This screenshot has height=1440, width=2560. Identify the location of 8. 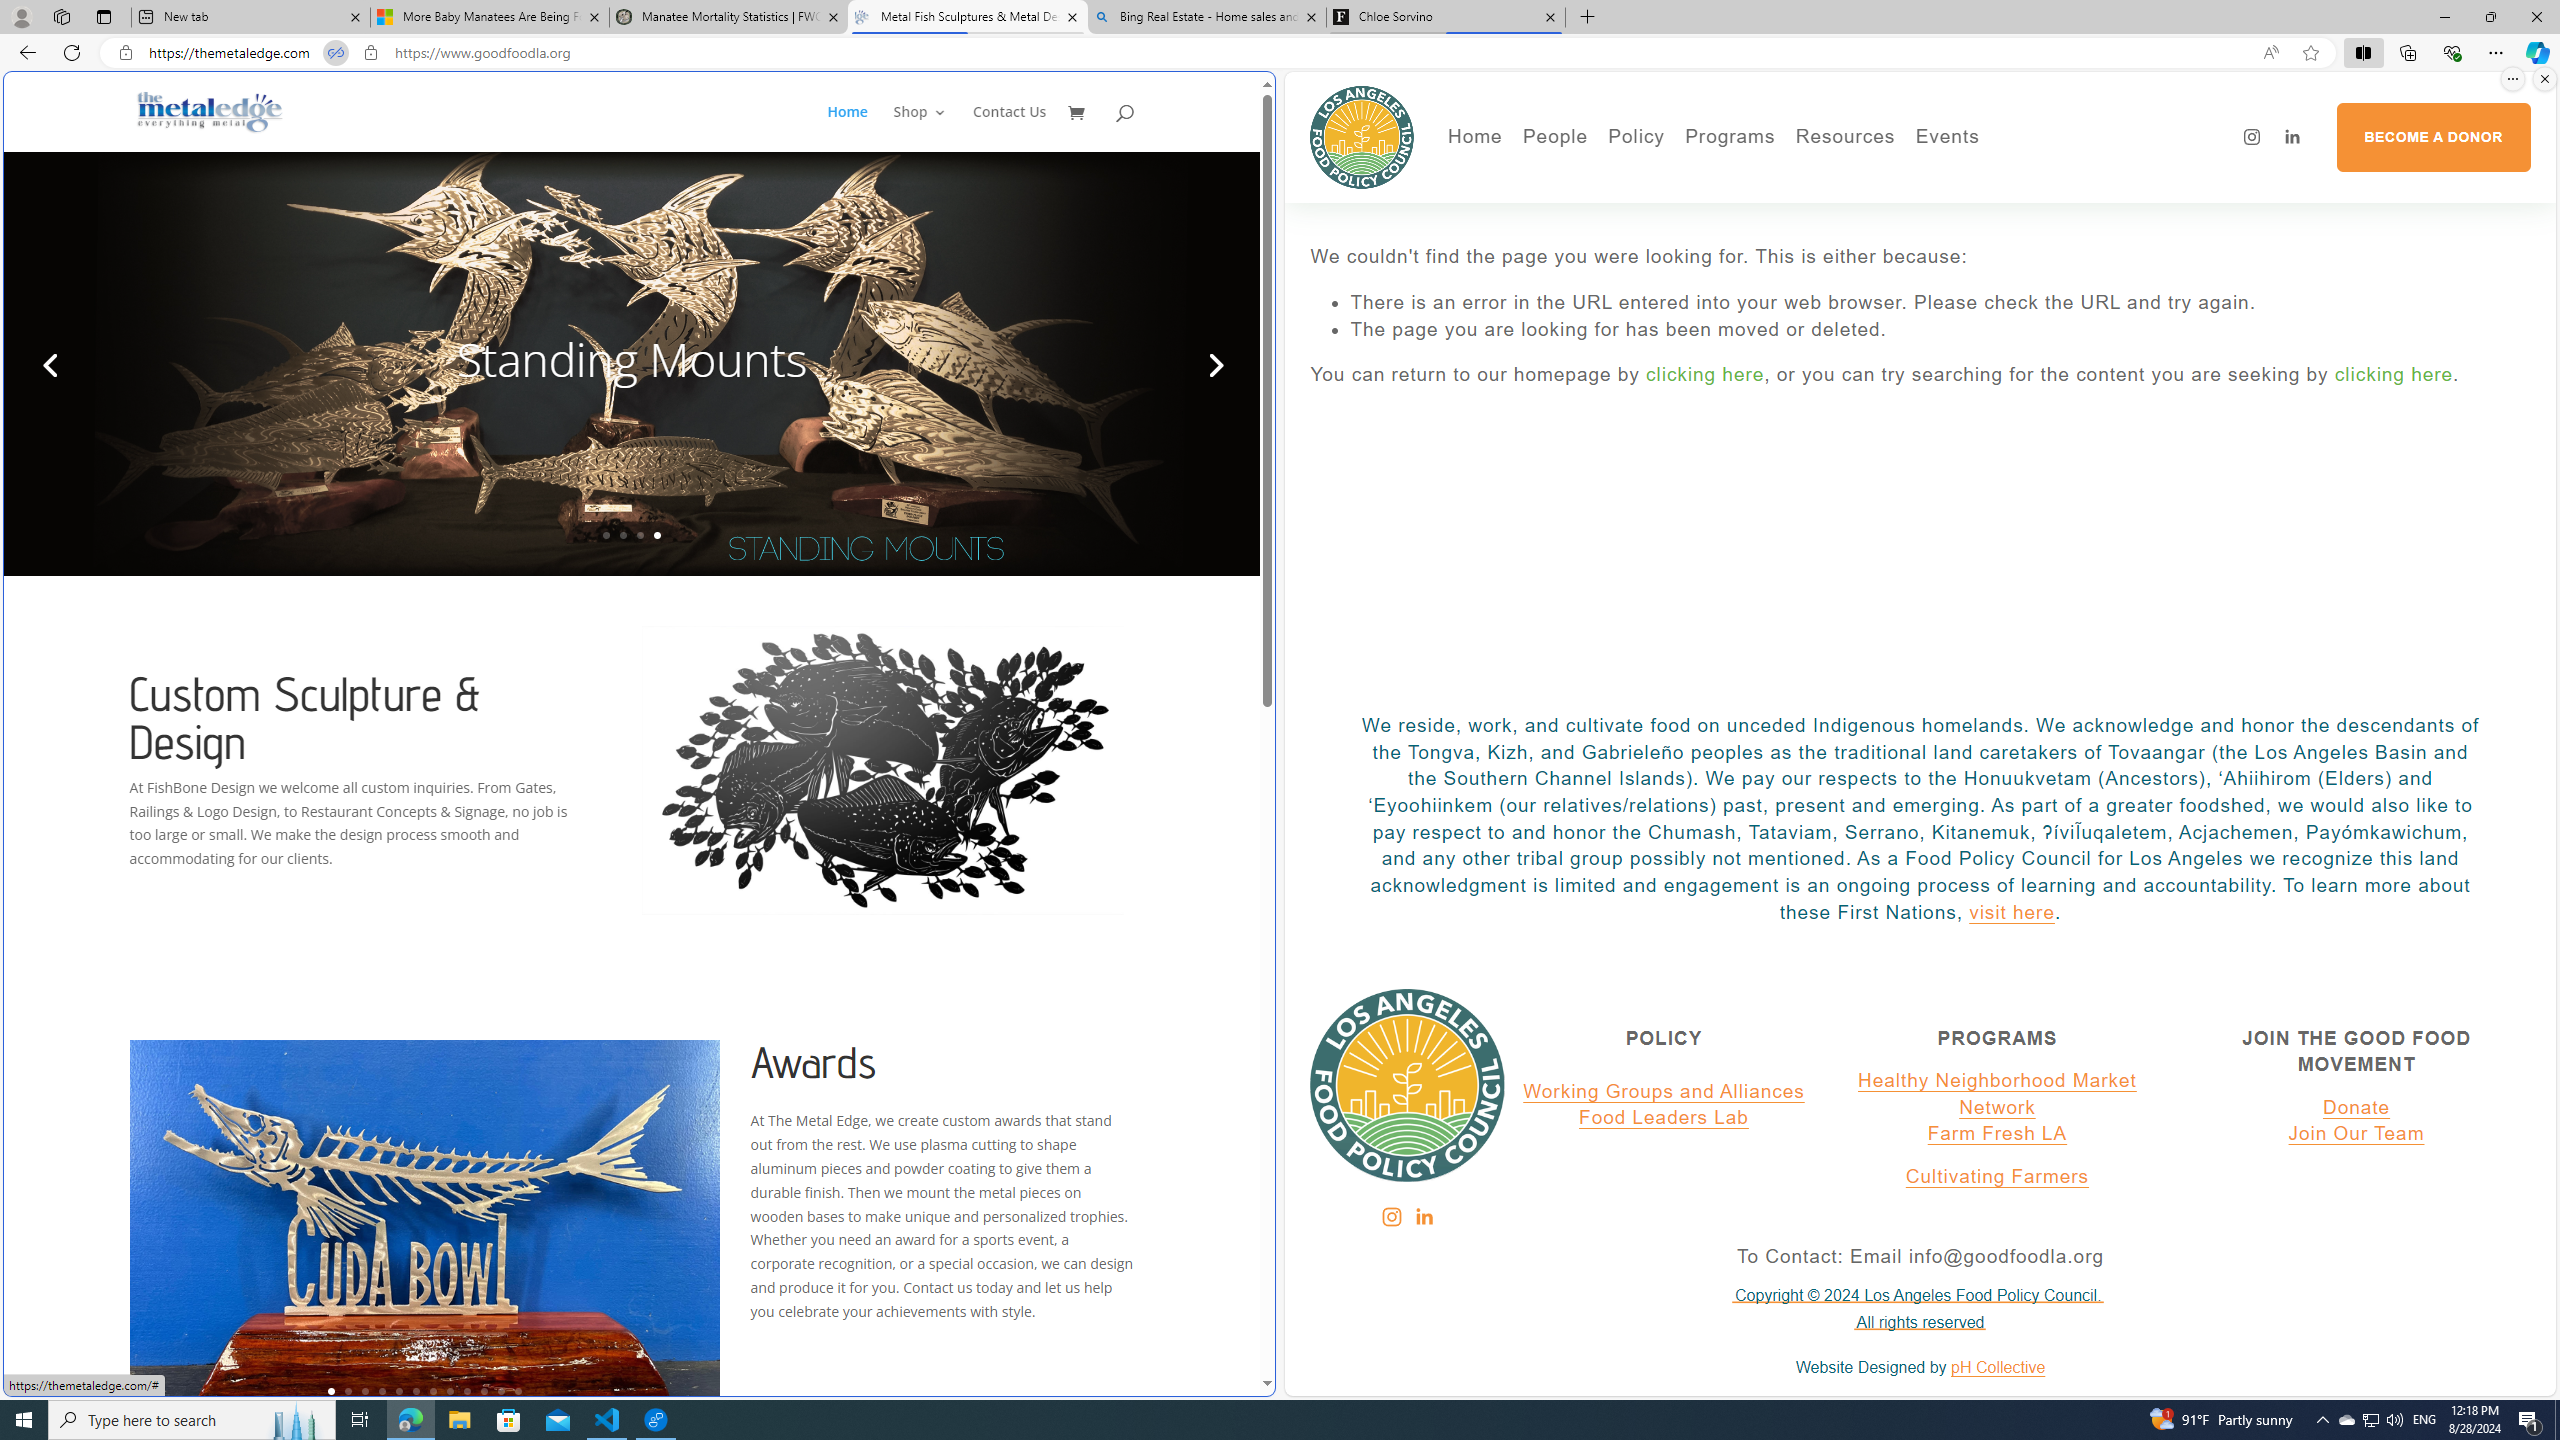
(450, 1390).